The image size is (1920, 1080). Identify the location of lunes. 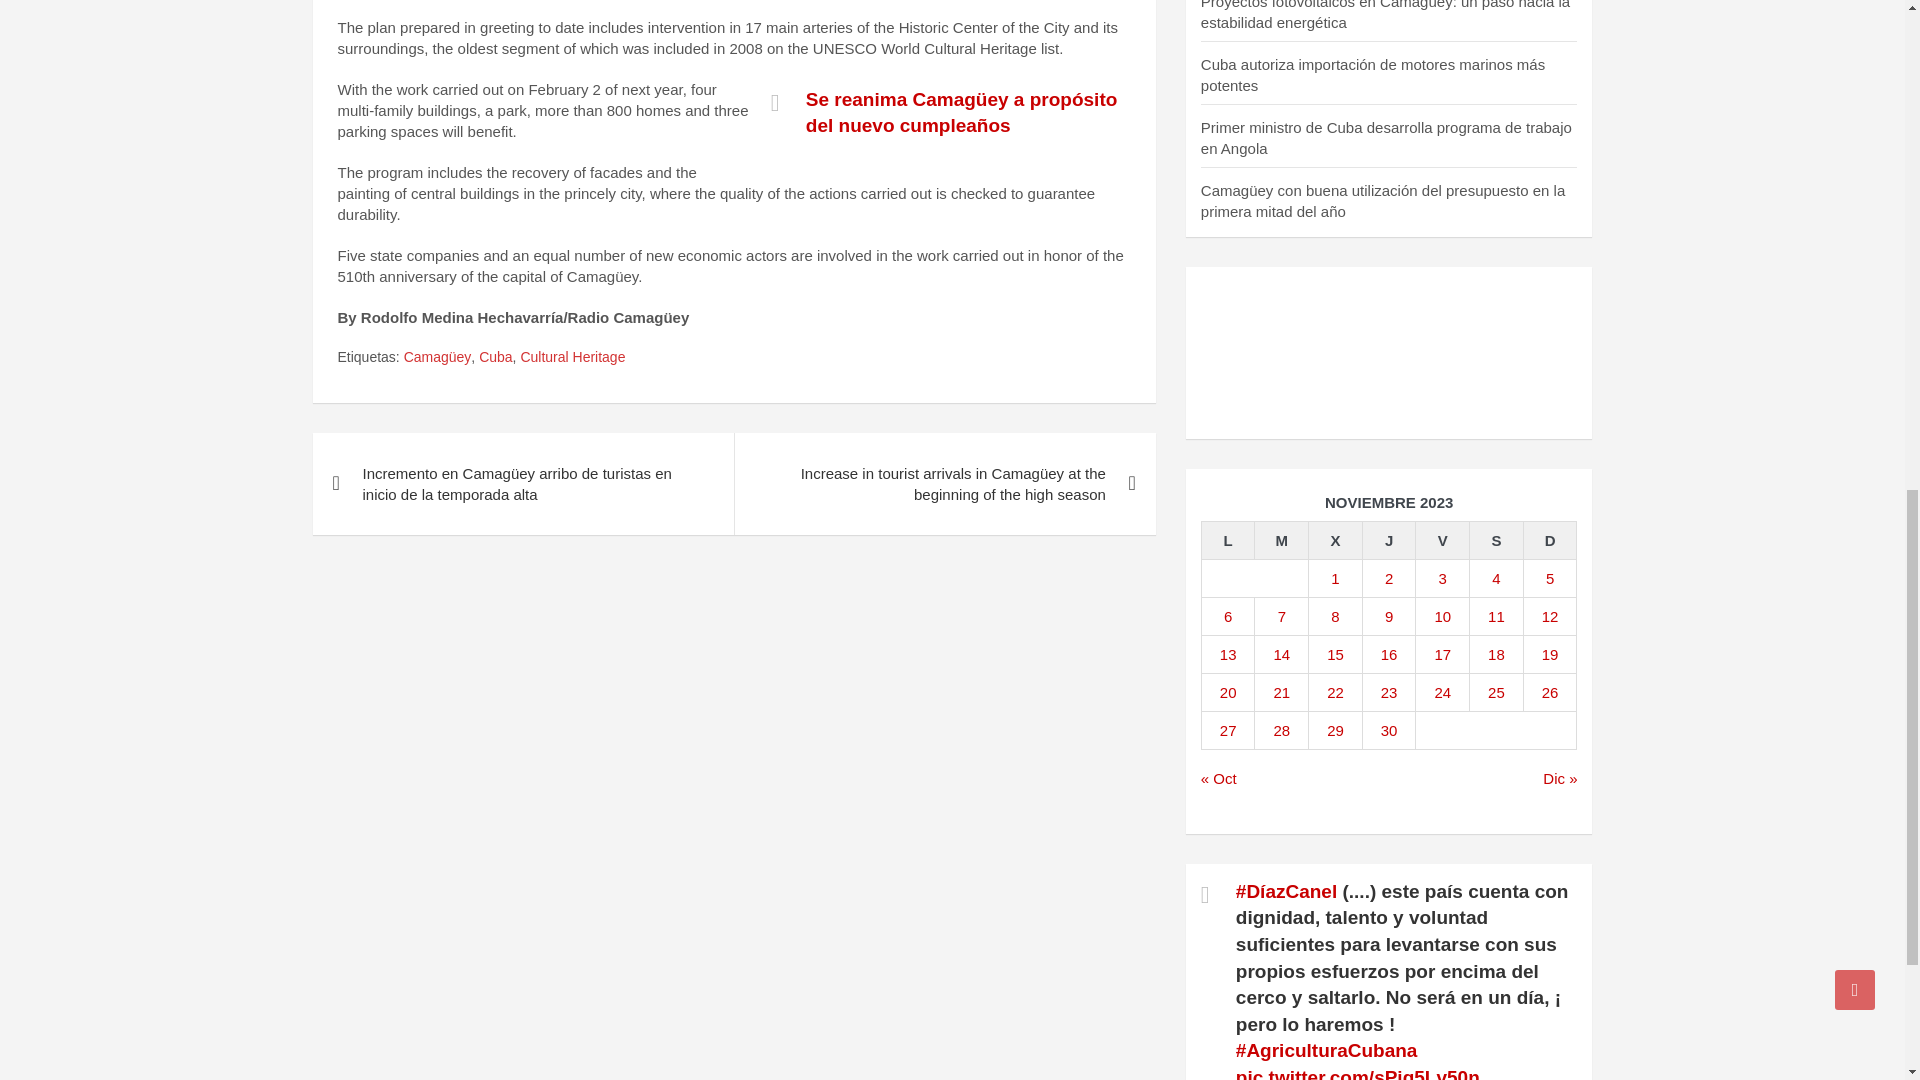
(1228, 540).